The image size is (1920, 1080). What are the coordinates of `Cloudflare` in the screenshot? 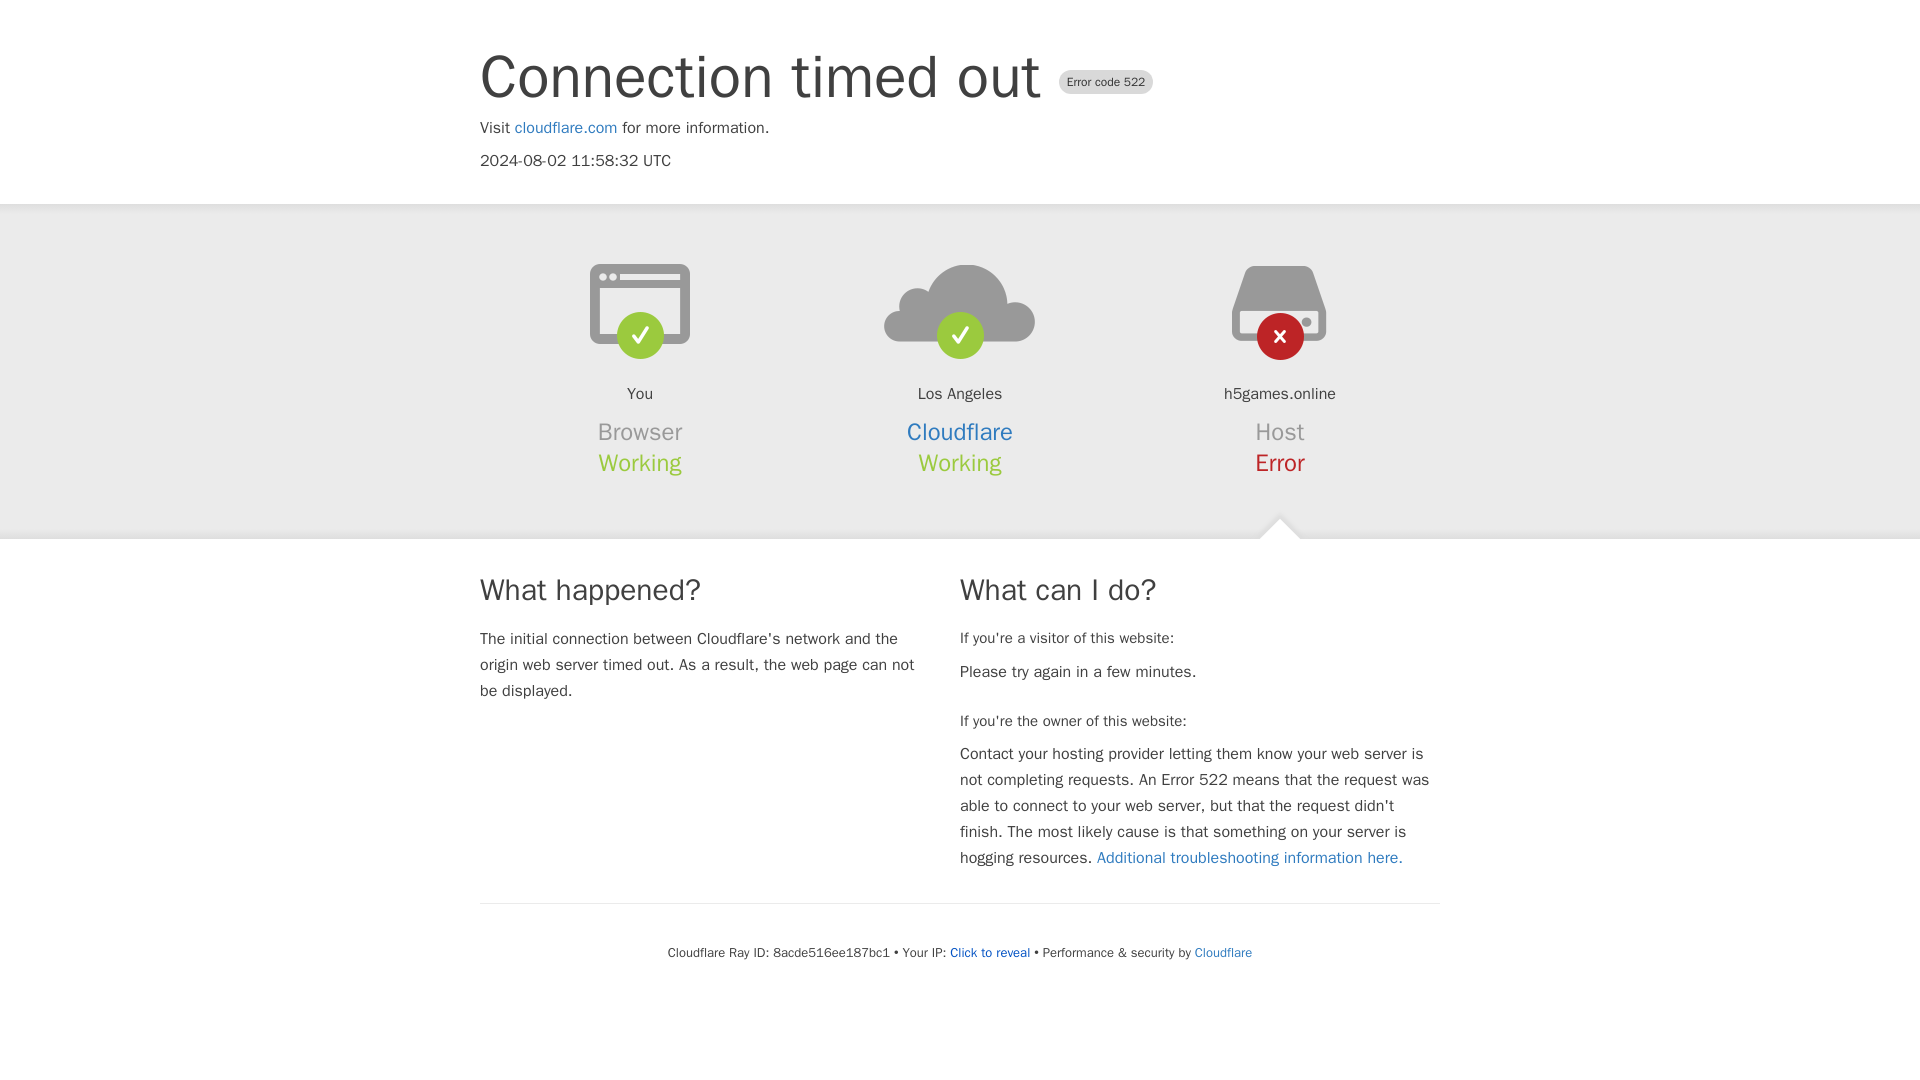 It's located at (1222, 952).